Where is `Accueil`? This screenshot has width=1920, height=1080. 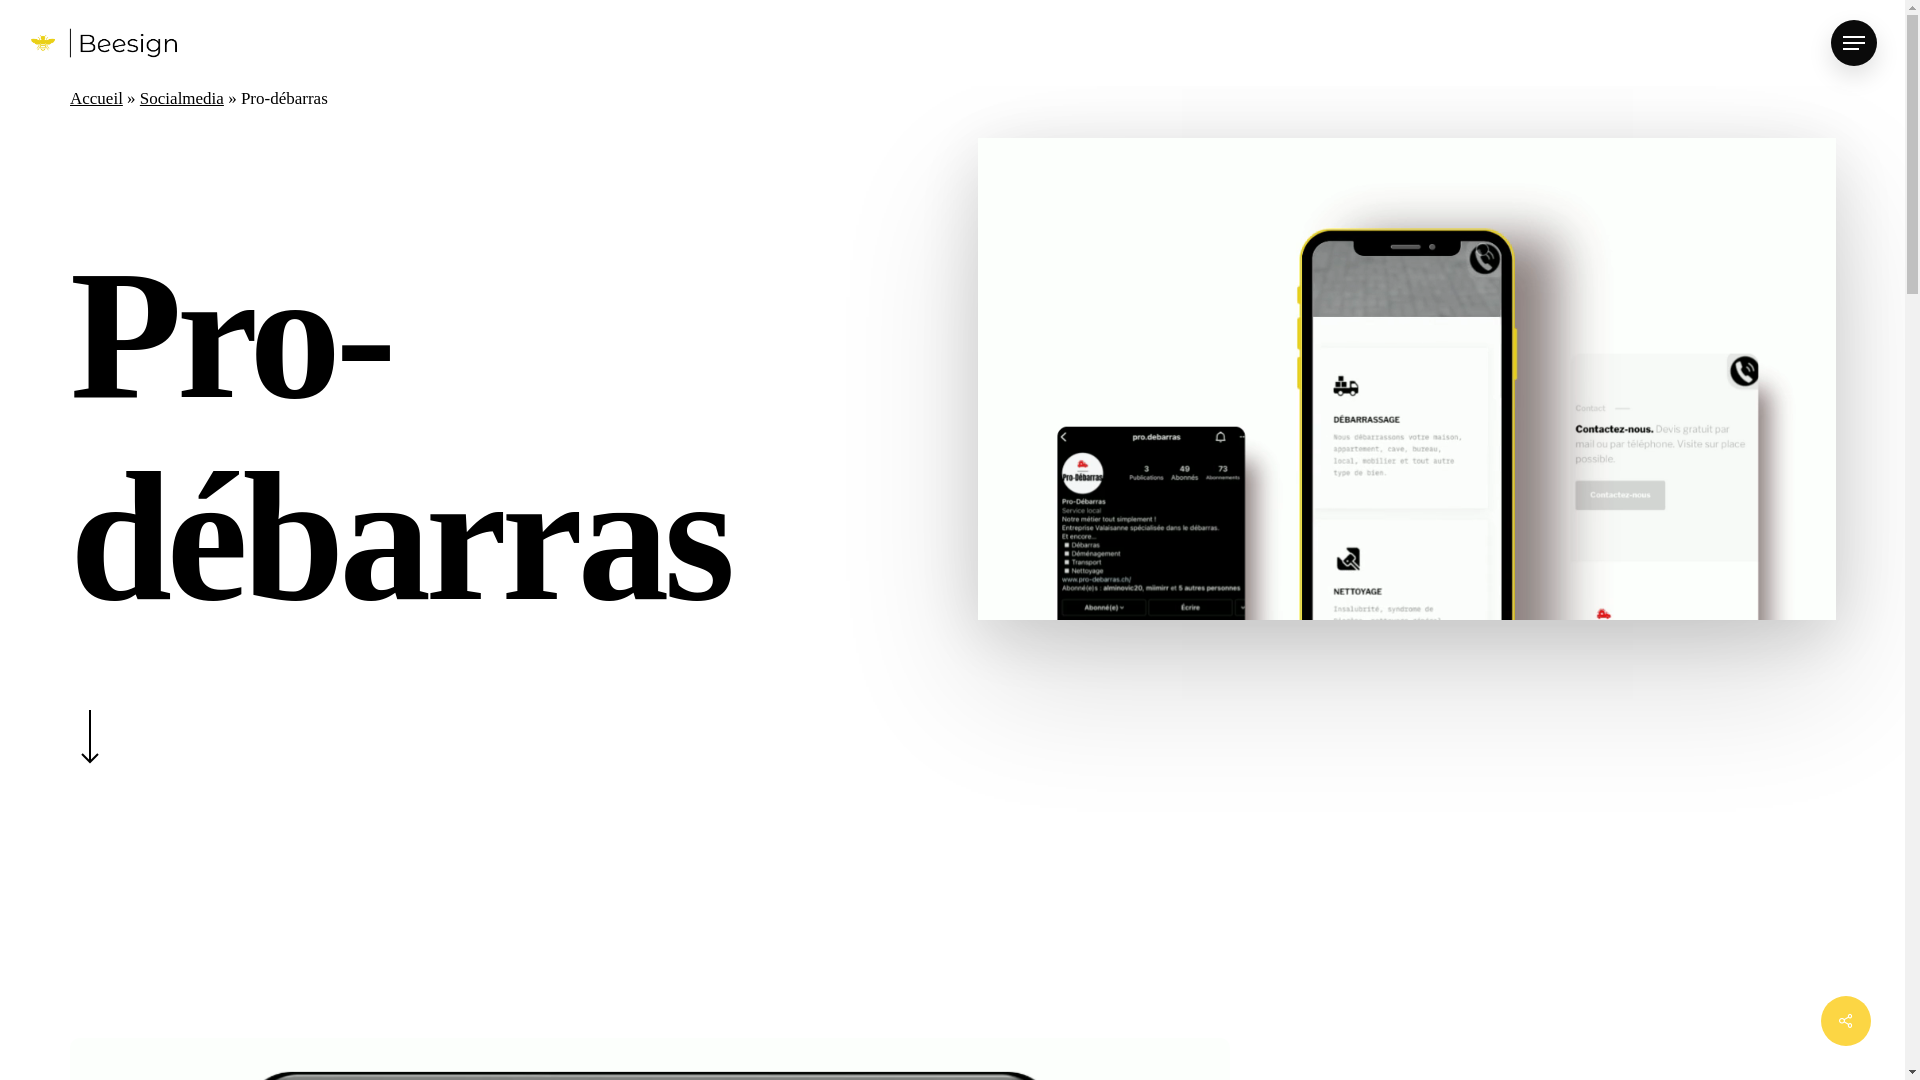
Accueil is located at coordinates (96, 98).